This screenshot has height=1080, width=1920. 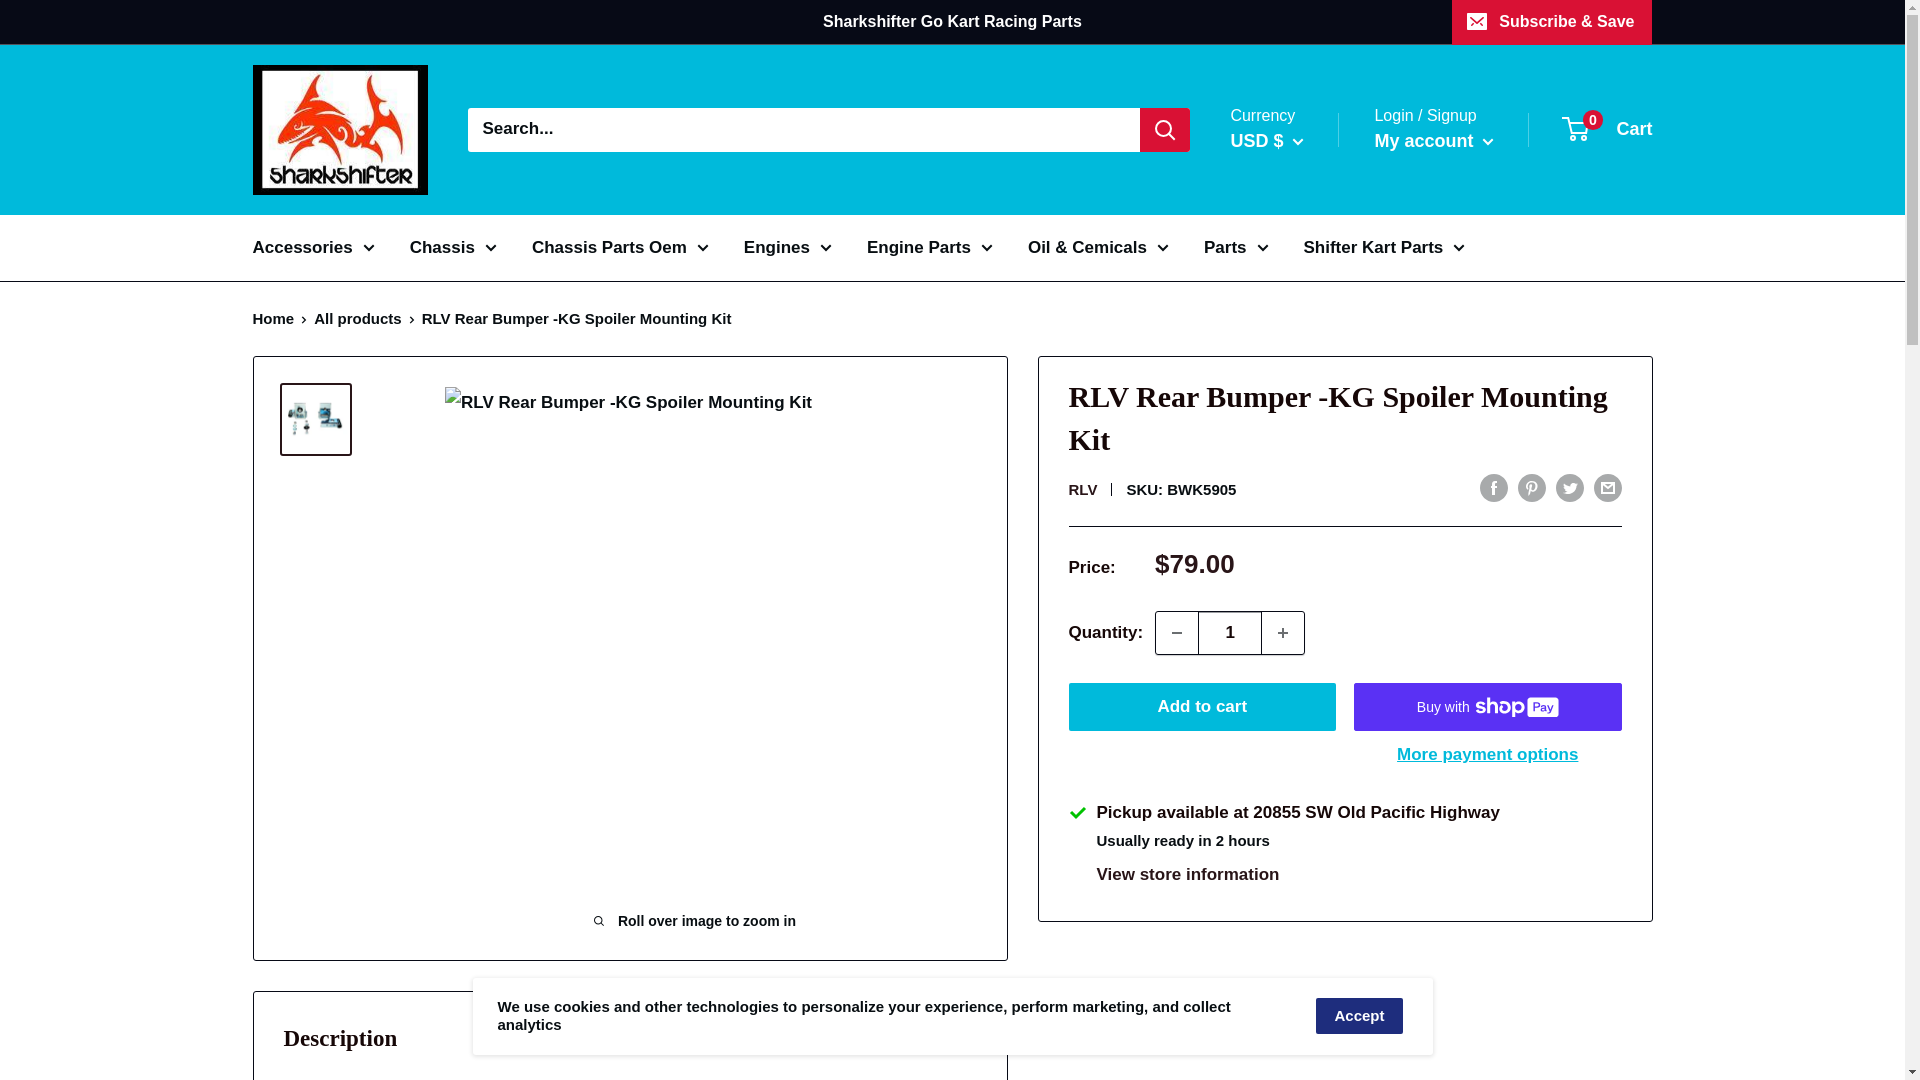 What do you see at coordinates (1282, 633) in the screenshot?
I see `Increase quantity by 1` at bounding box center [1282, 633].